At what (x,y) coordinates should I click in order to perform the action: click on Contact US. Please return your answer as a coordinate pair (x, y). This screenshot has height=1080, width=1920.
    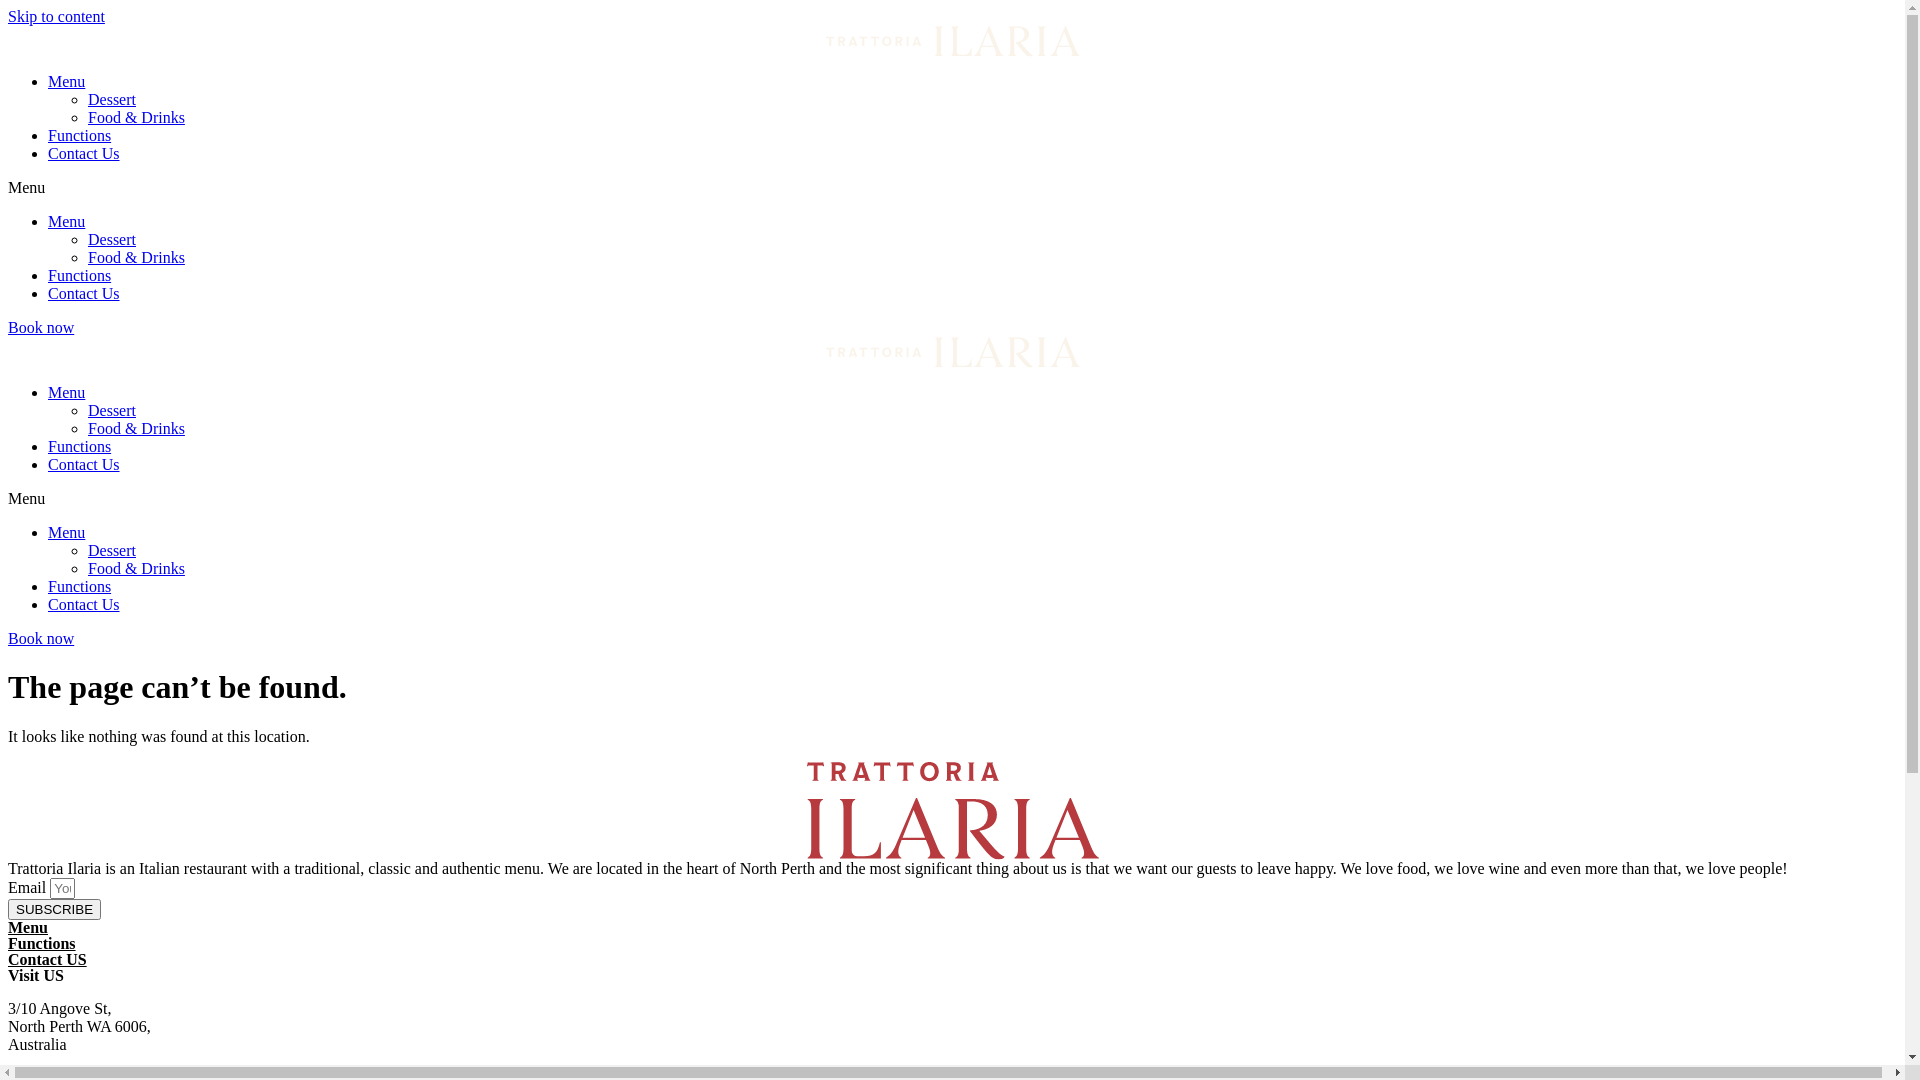
    Looking at the image, I should click on (48, 960).